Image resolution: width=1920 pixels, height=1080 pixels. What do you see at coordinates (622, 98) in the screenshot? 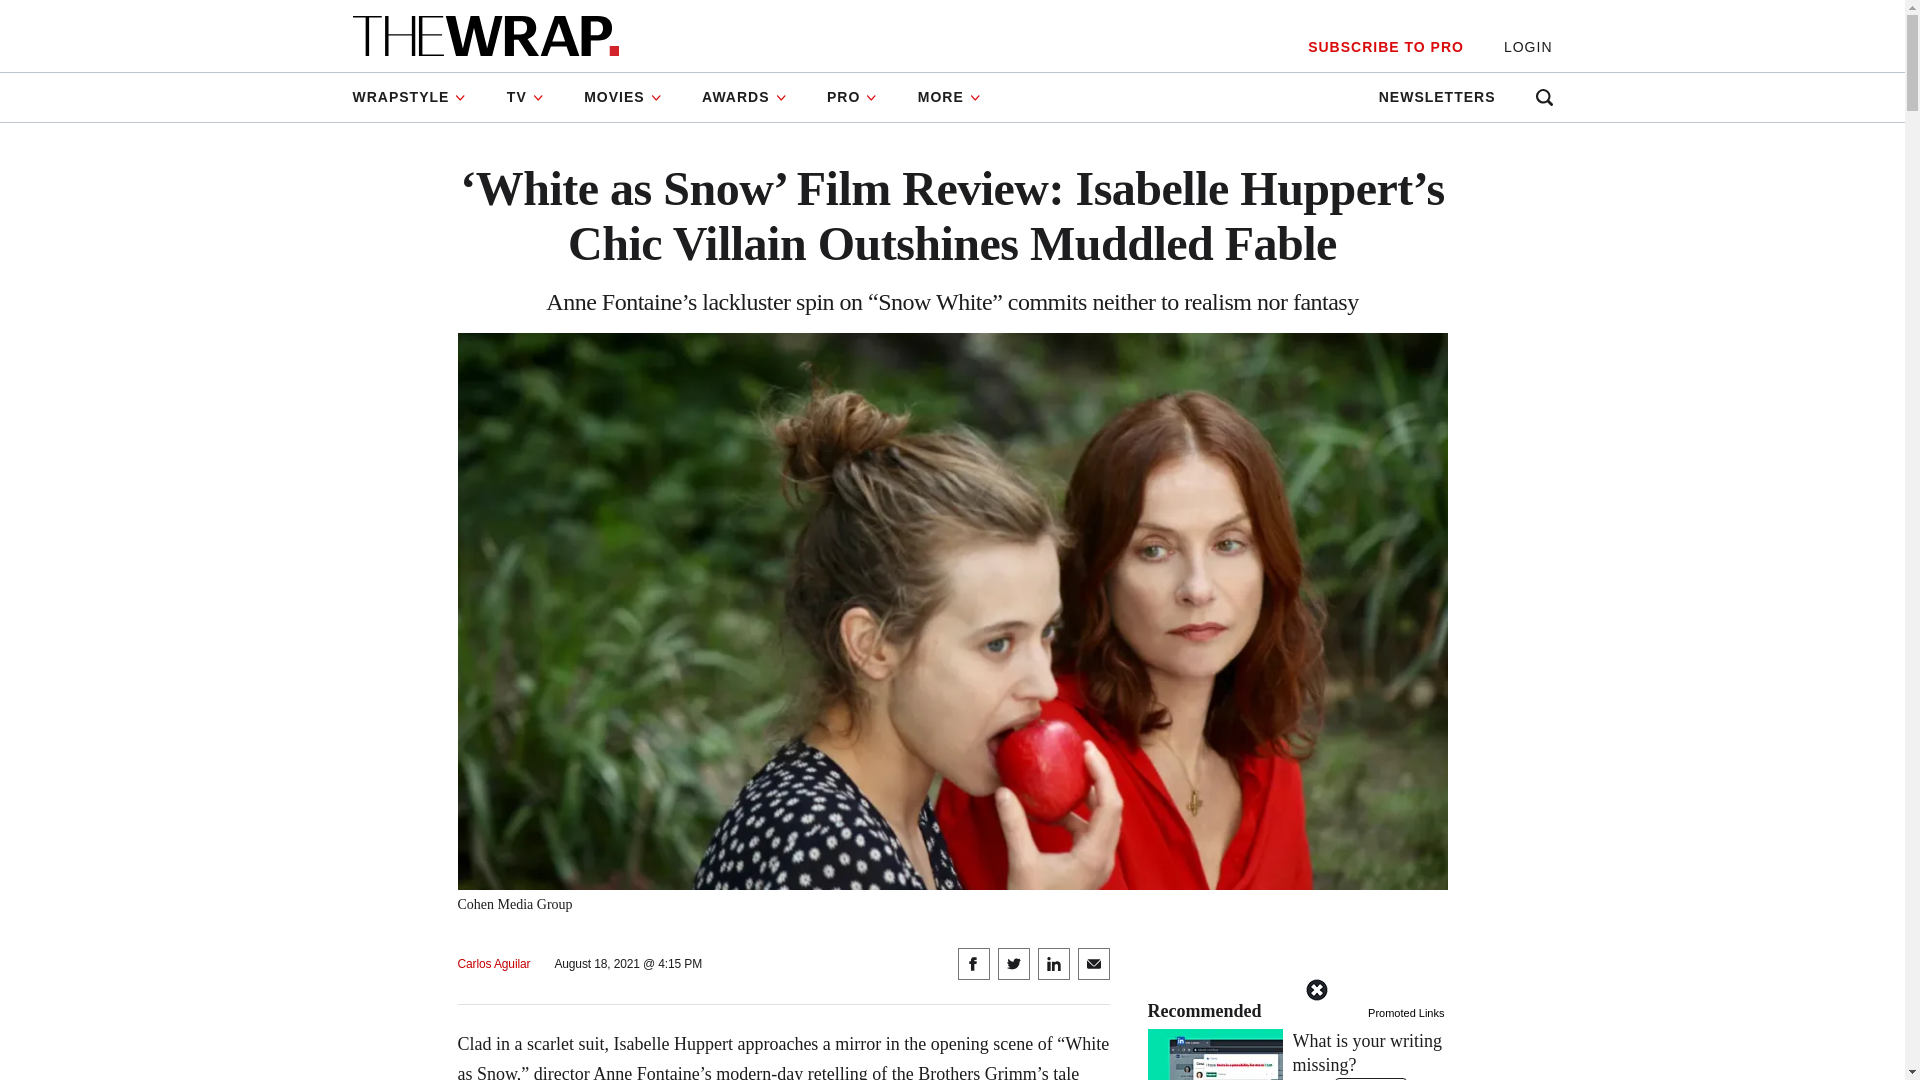
I see `MOVIES` at bounding box center [622, 98].